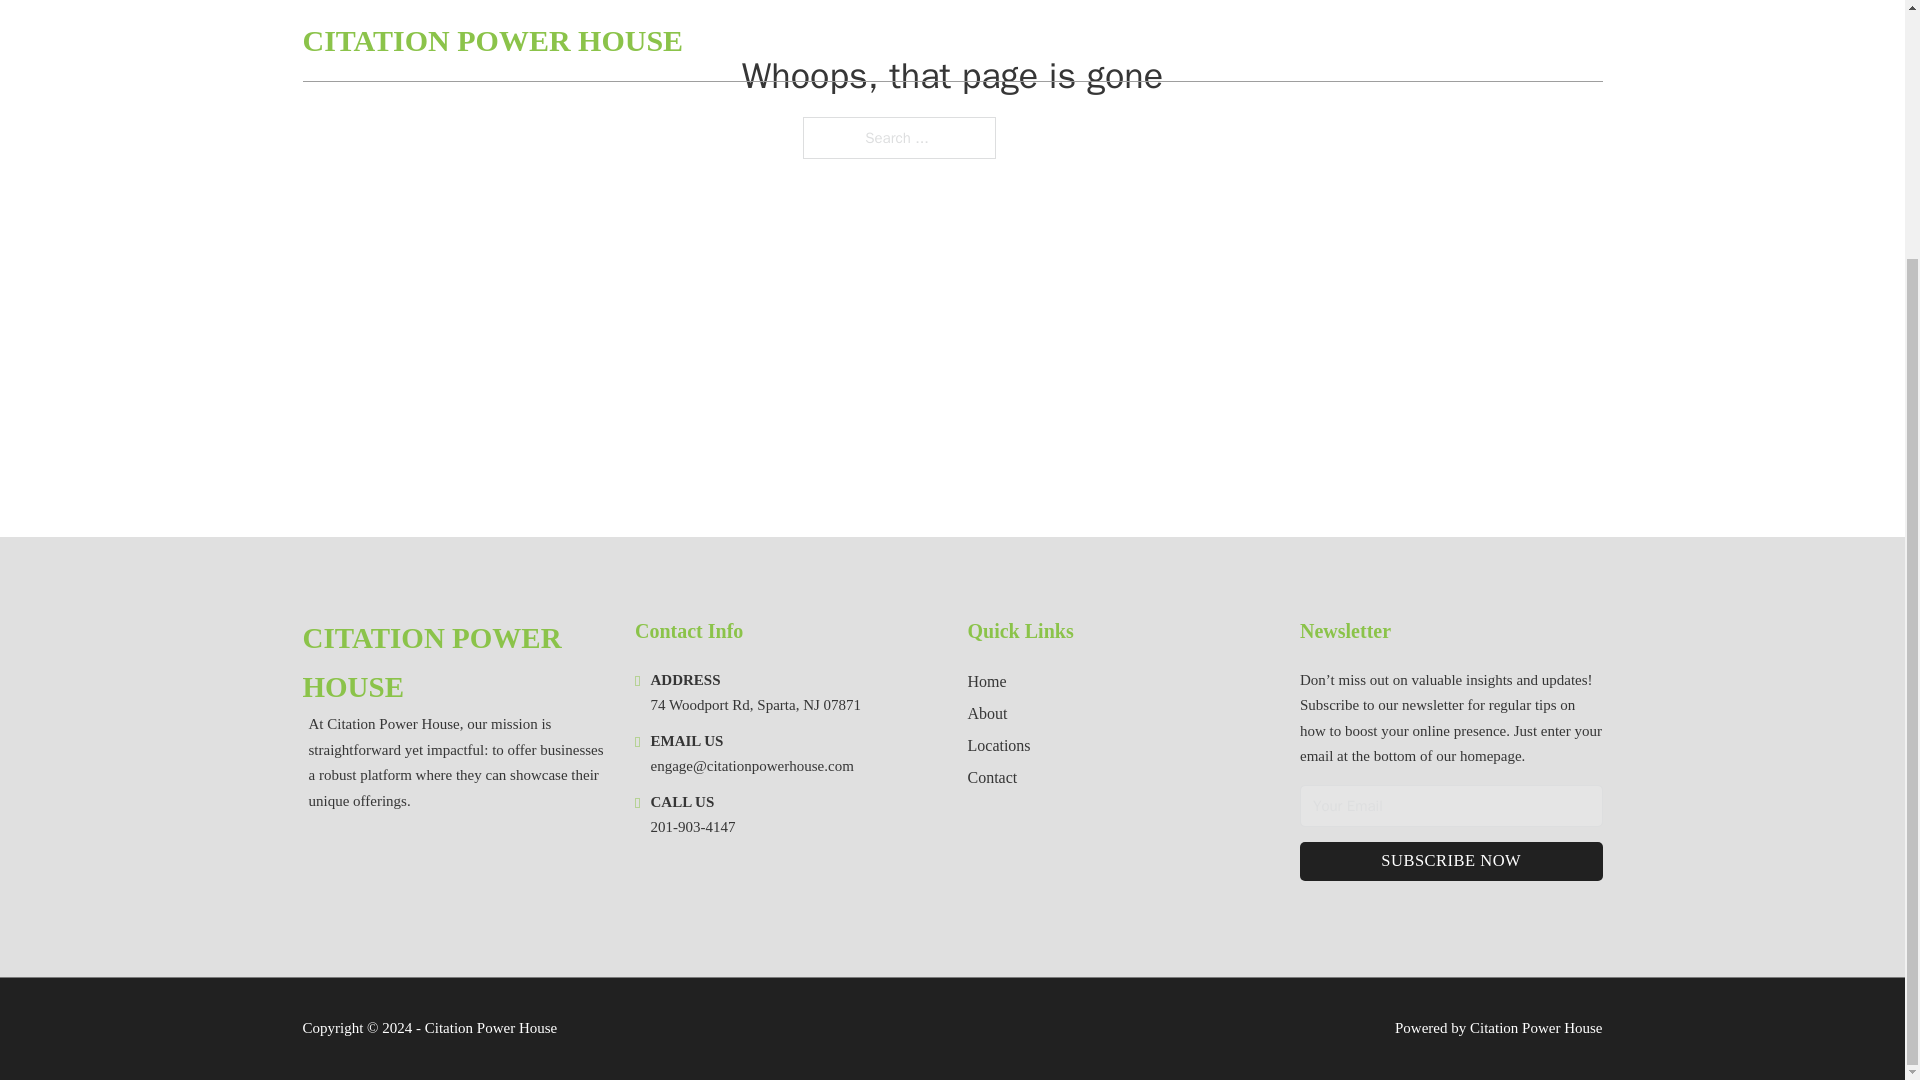  Describe the element at coordinates (988, 712) in the screenshot. I see `About` at that location.